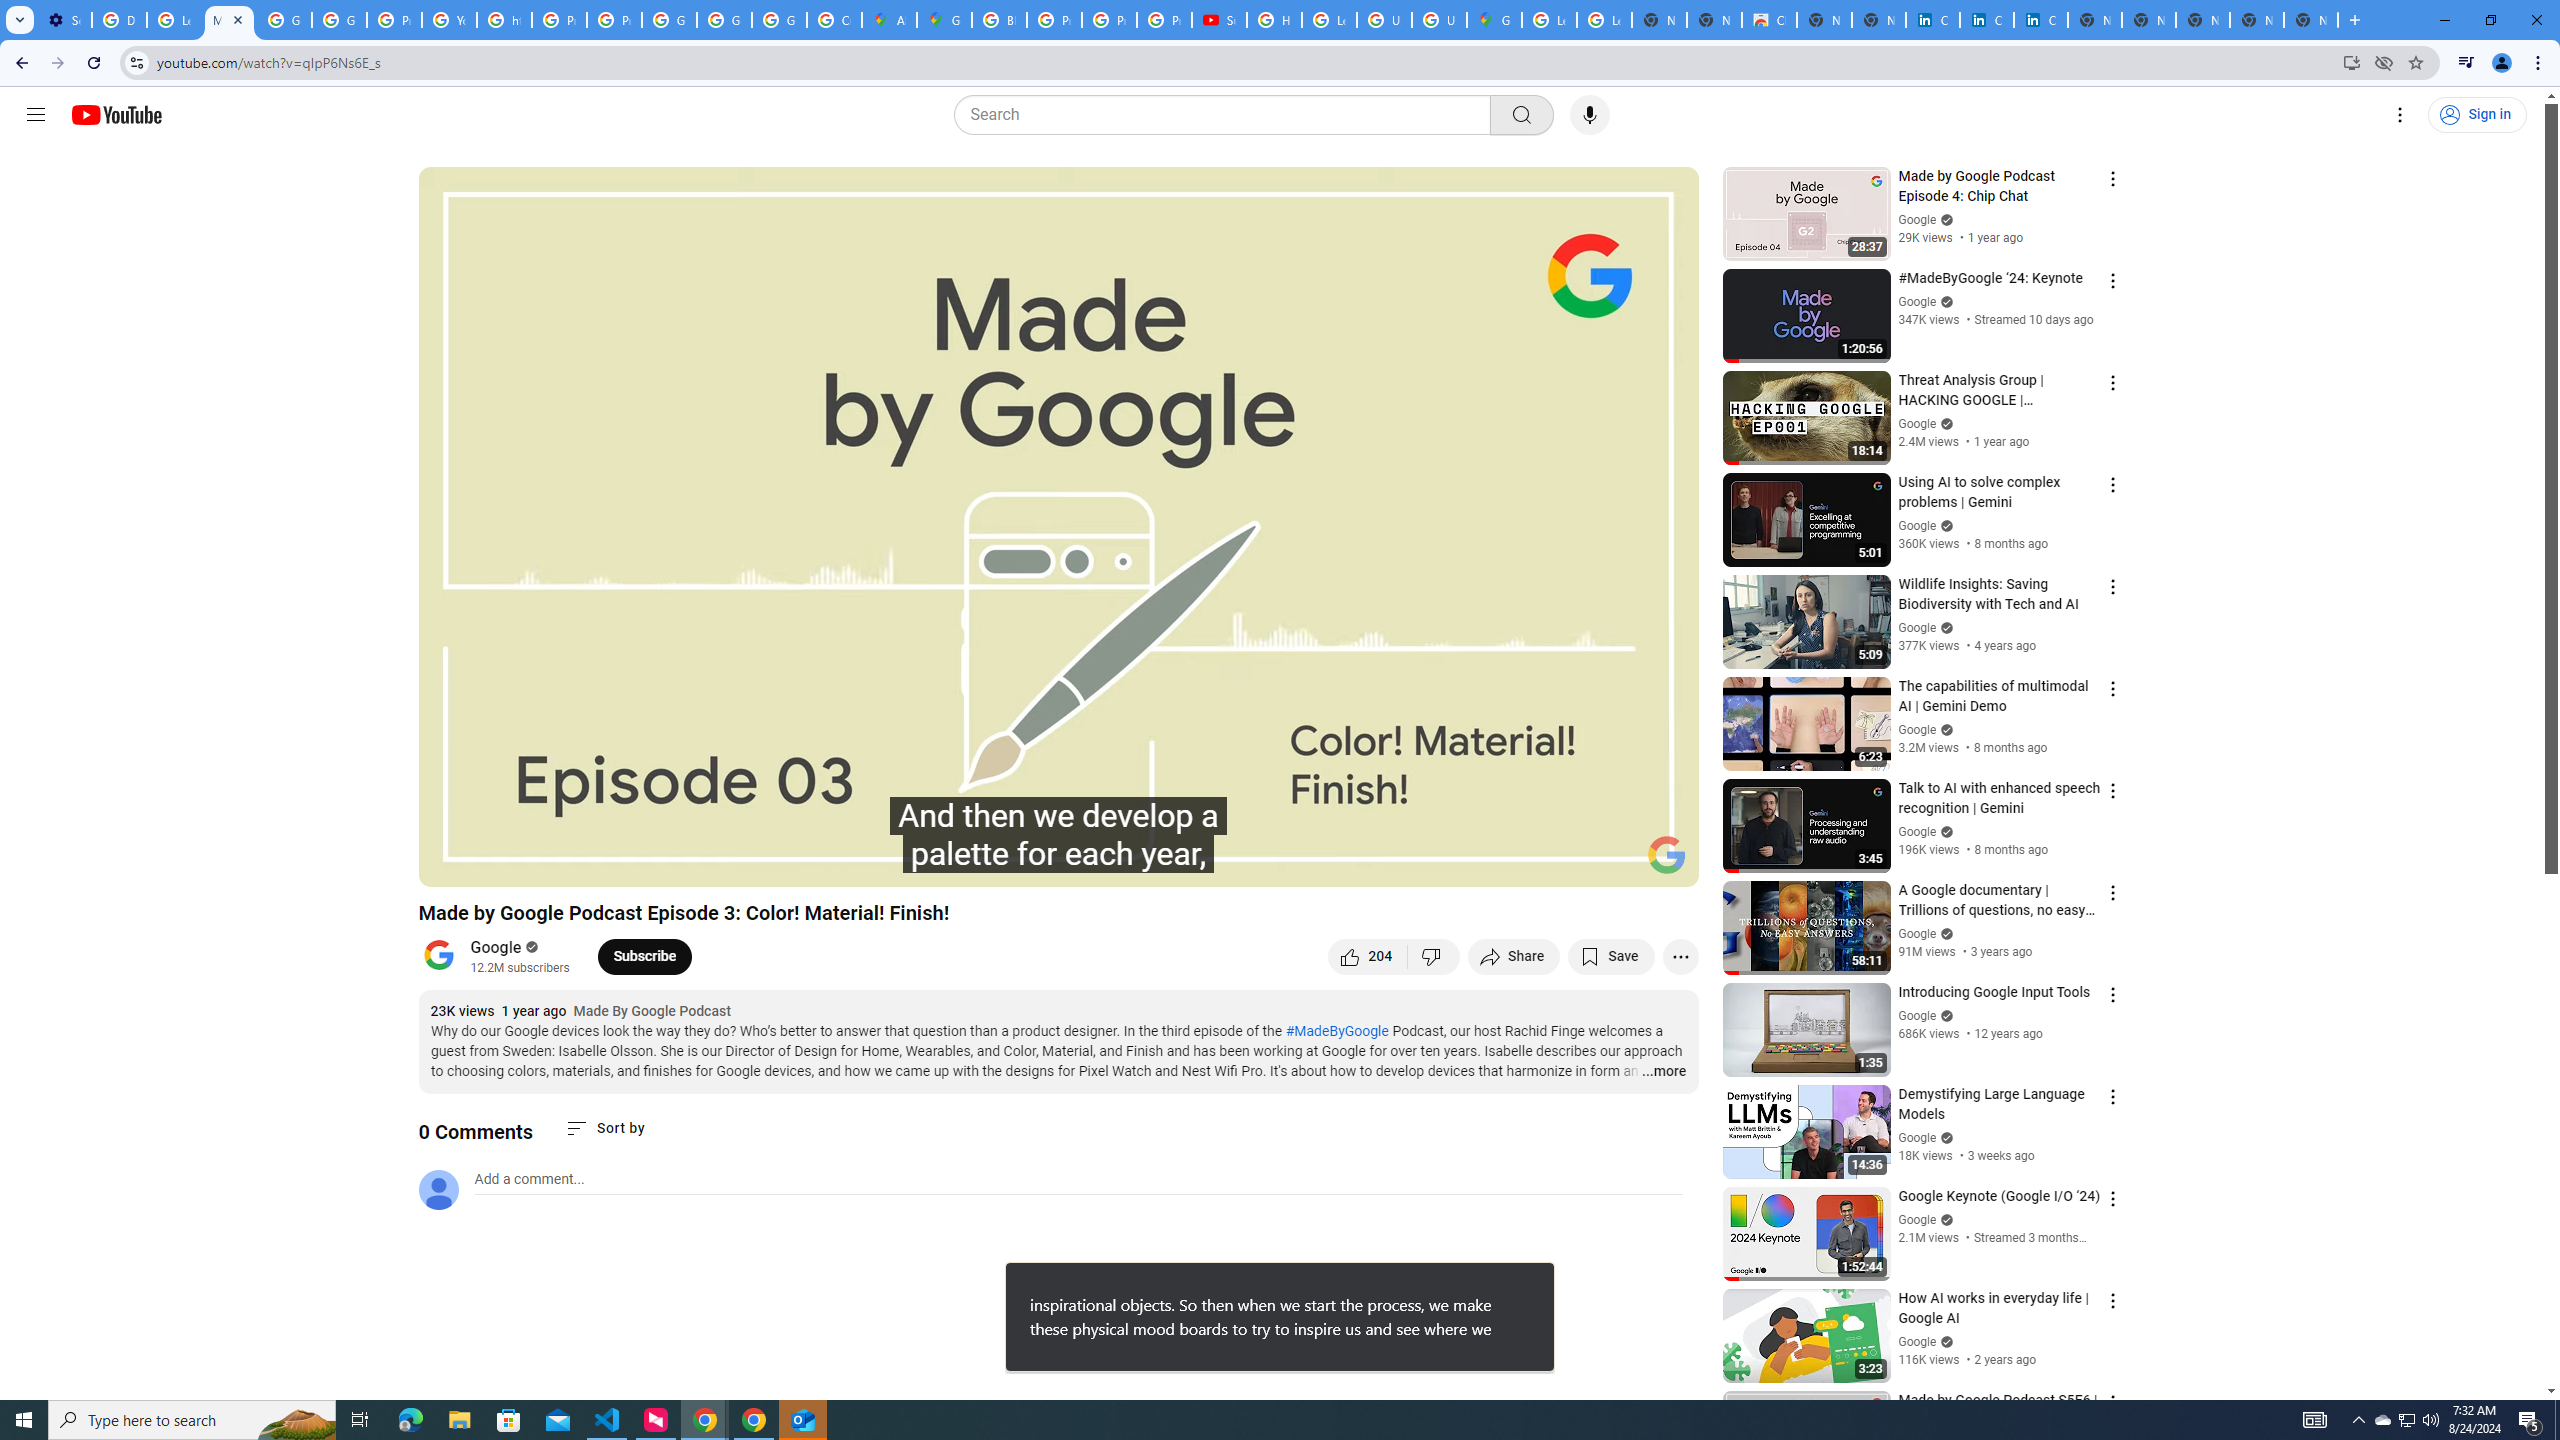  What do you see at coordinates (644, 956) in the screenshot?
I see `Subscribe to Google.` at bounding box center [644, 956].